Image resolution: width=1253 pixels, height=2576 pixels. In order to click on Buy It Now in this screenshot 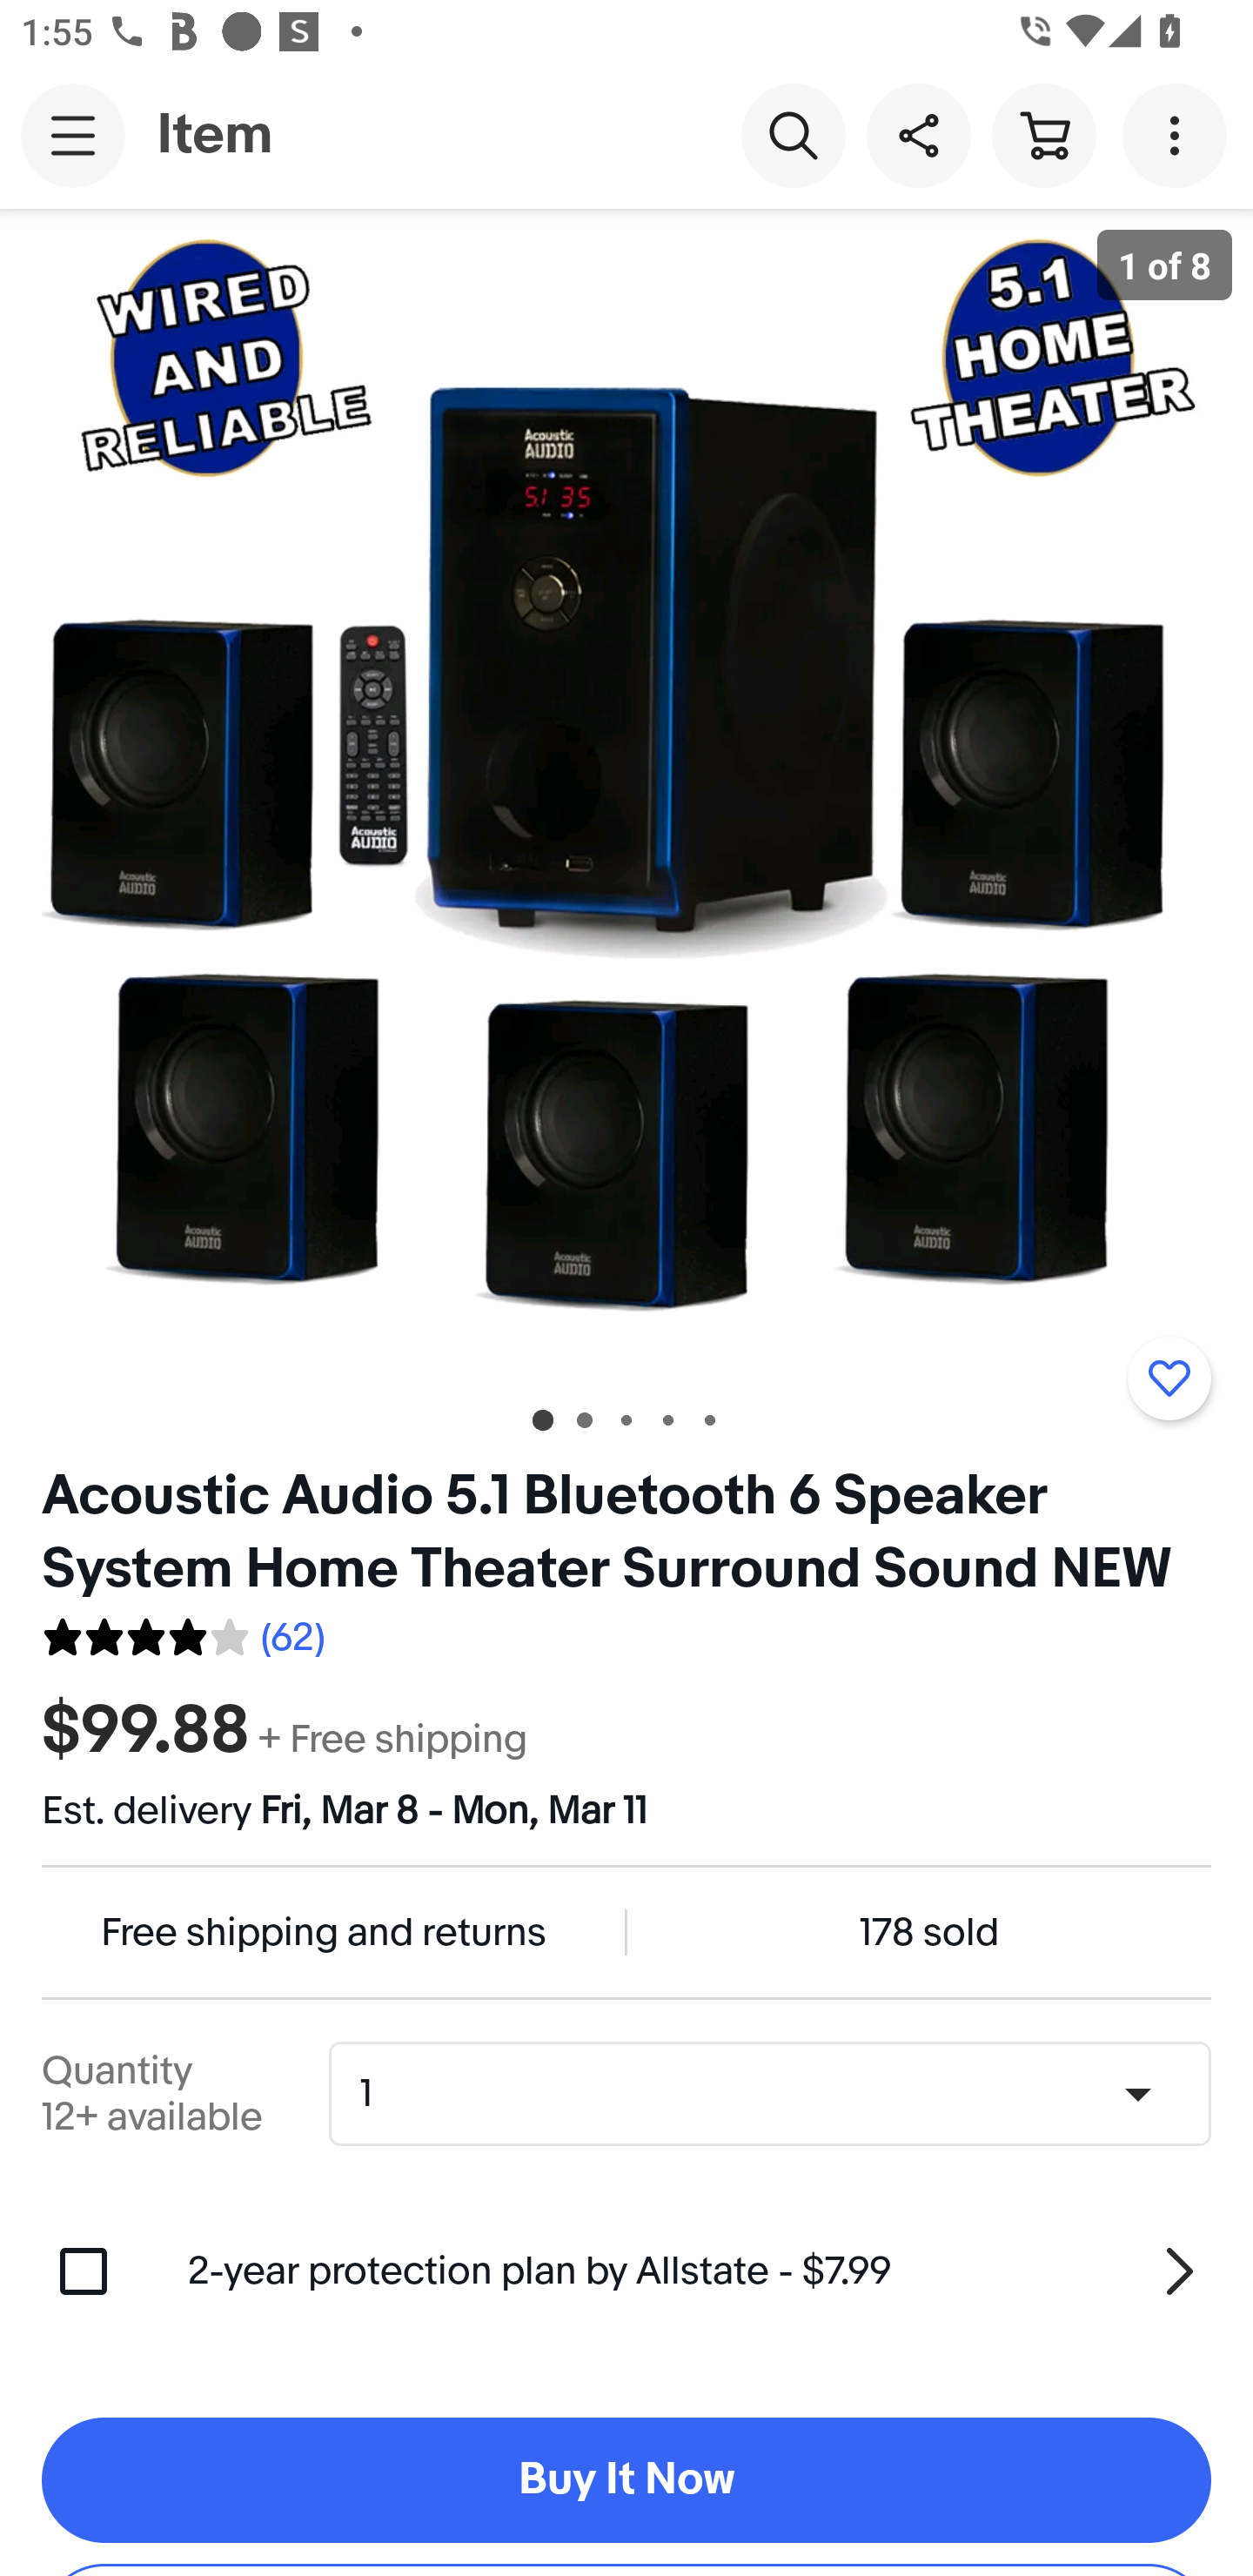, I will do `click(626, 2480)`.